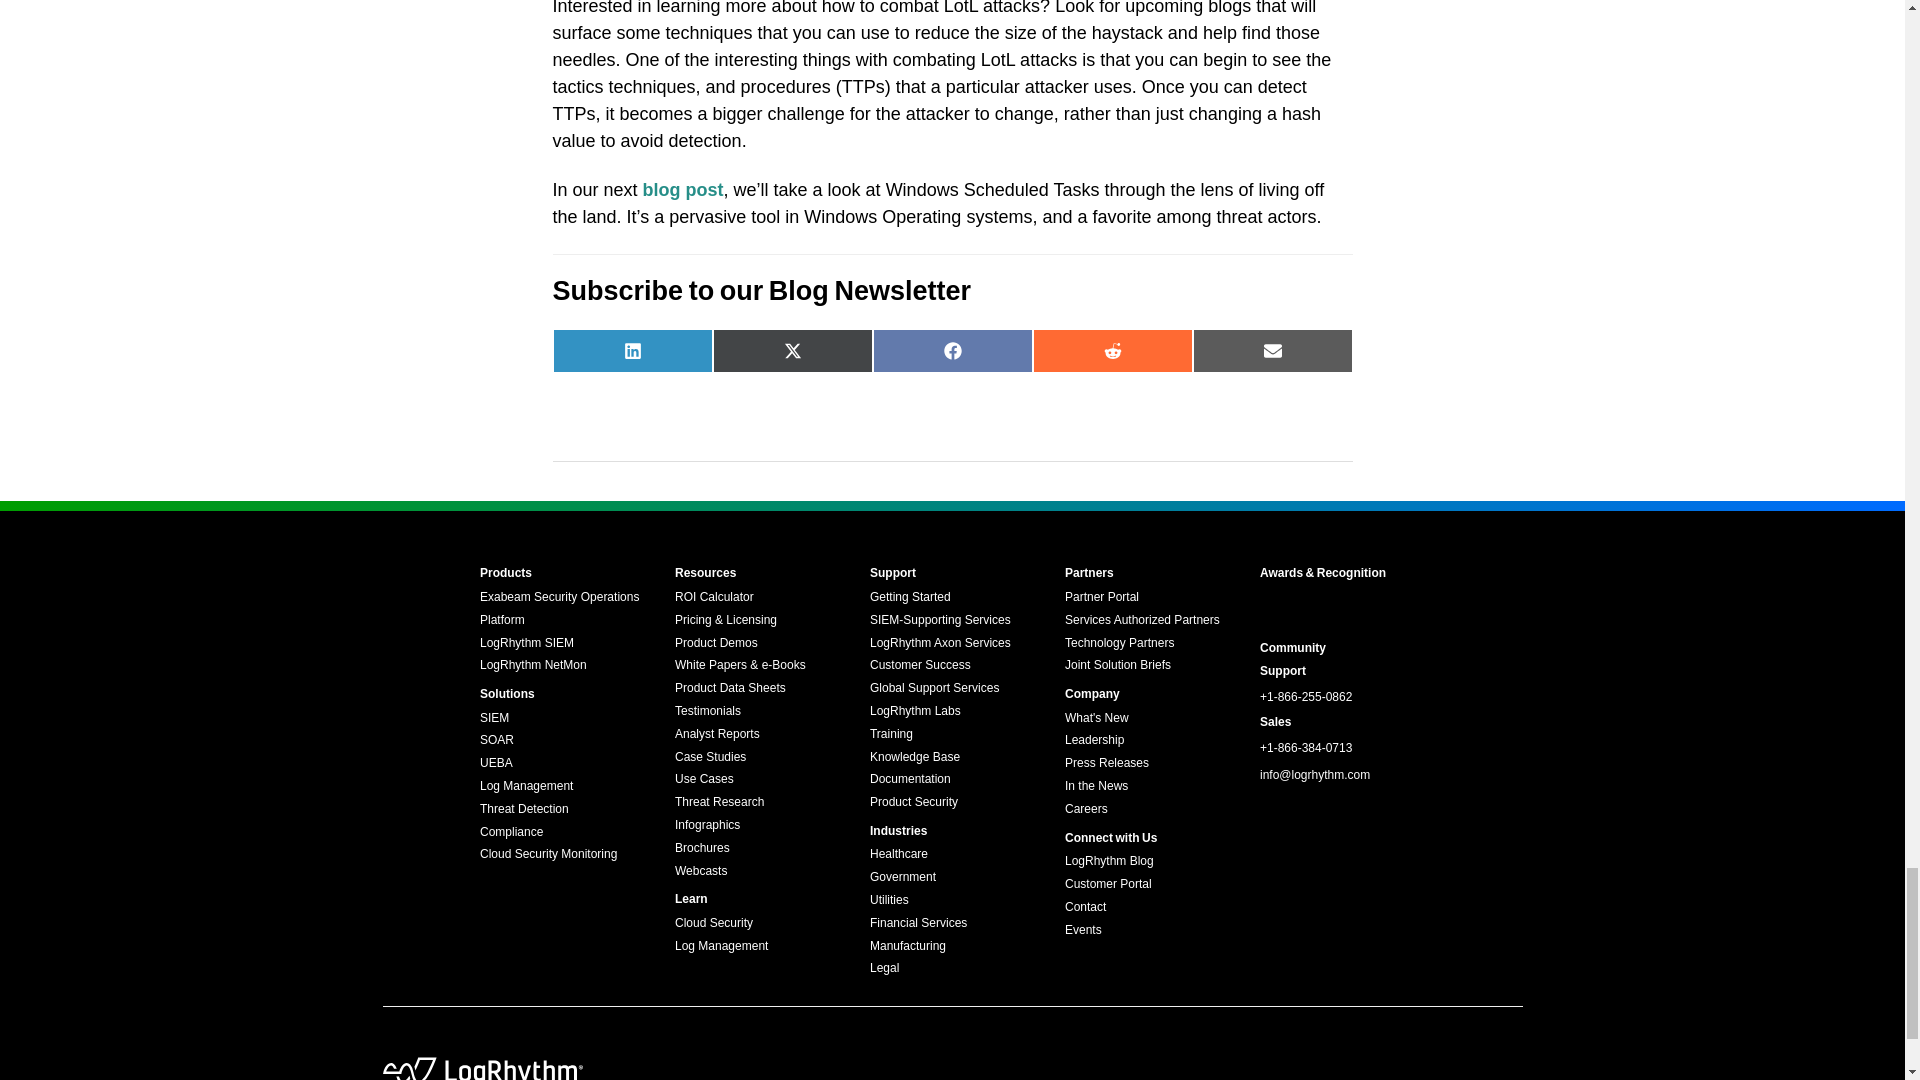  I want to click on LogRhythm Security Solutions, so click(508, 693).